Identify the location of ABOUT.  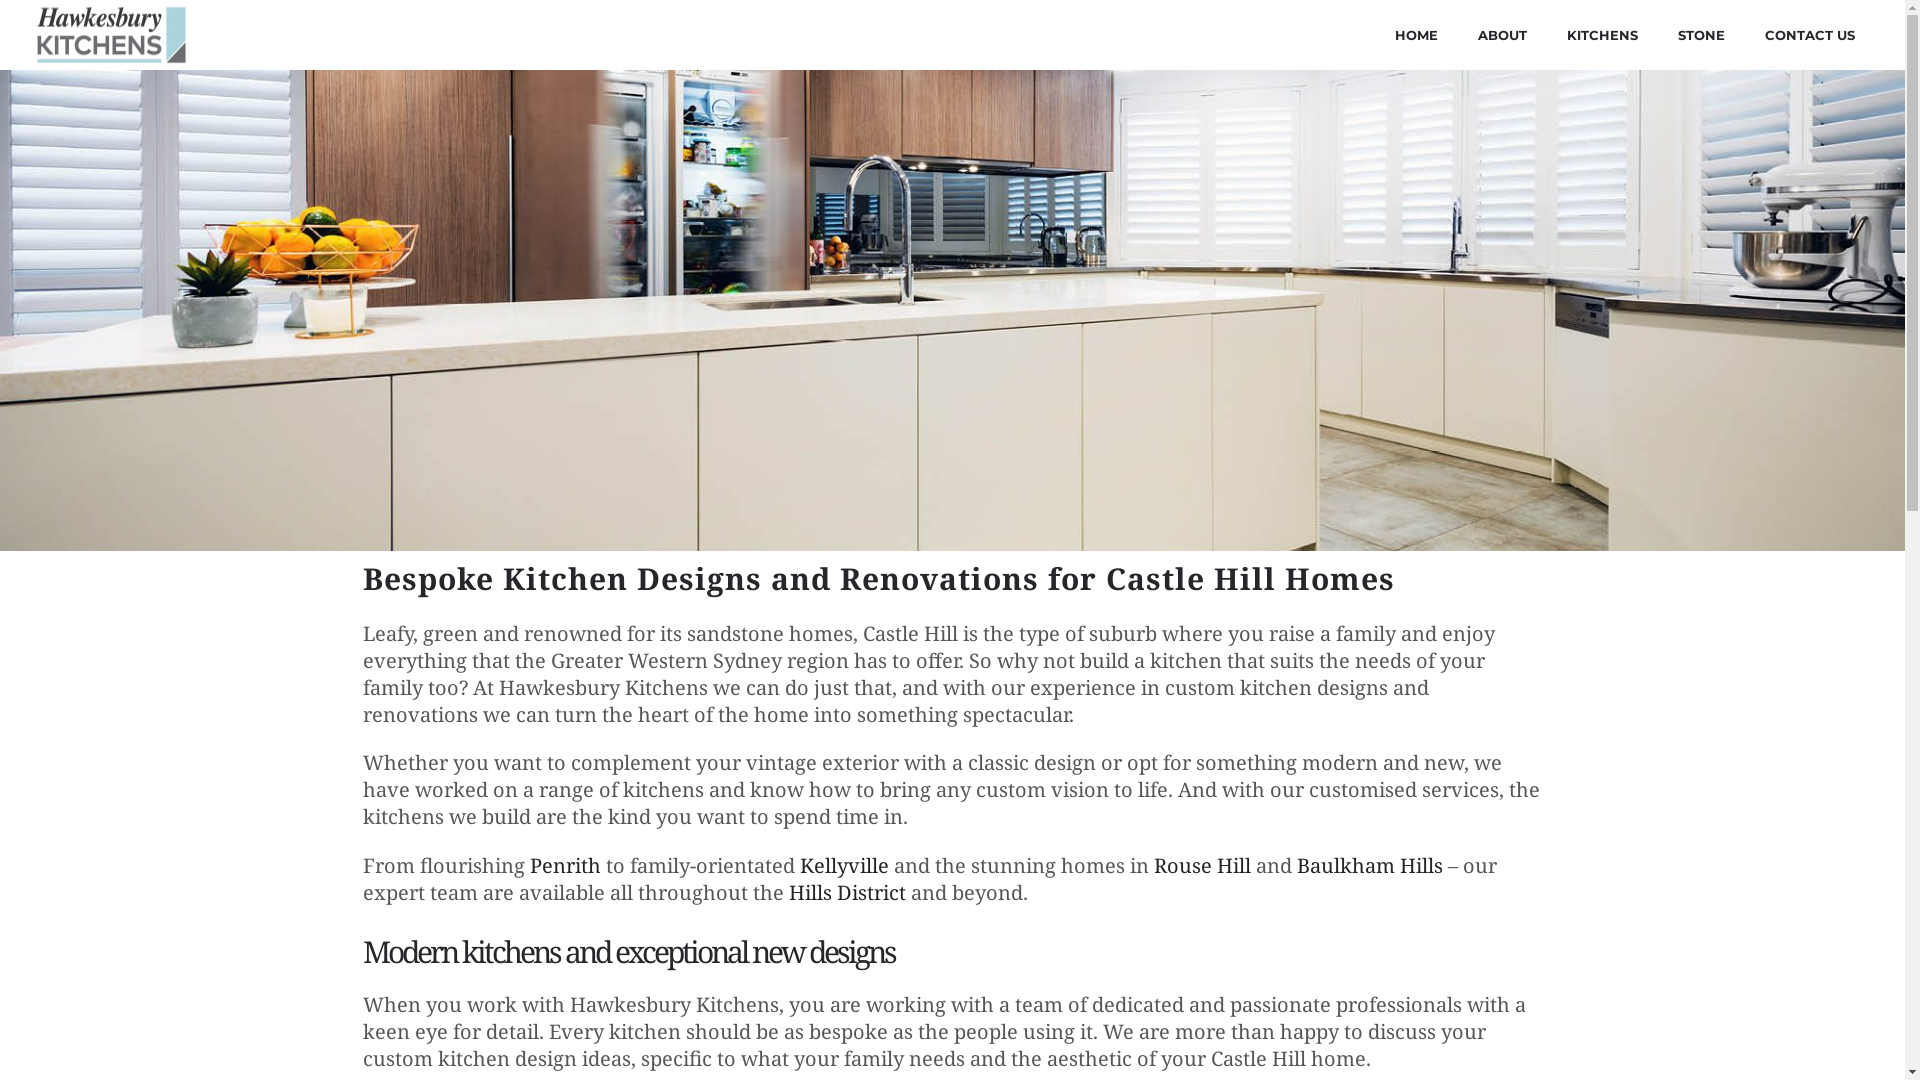
(1502, 35).